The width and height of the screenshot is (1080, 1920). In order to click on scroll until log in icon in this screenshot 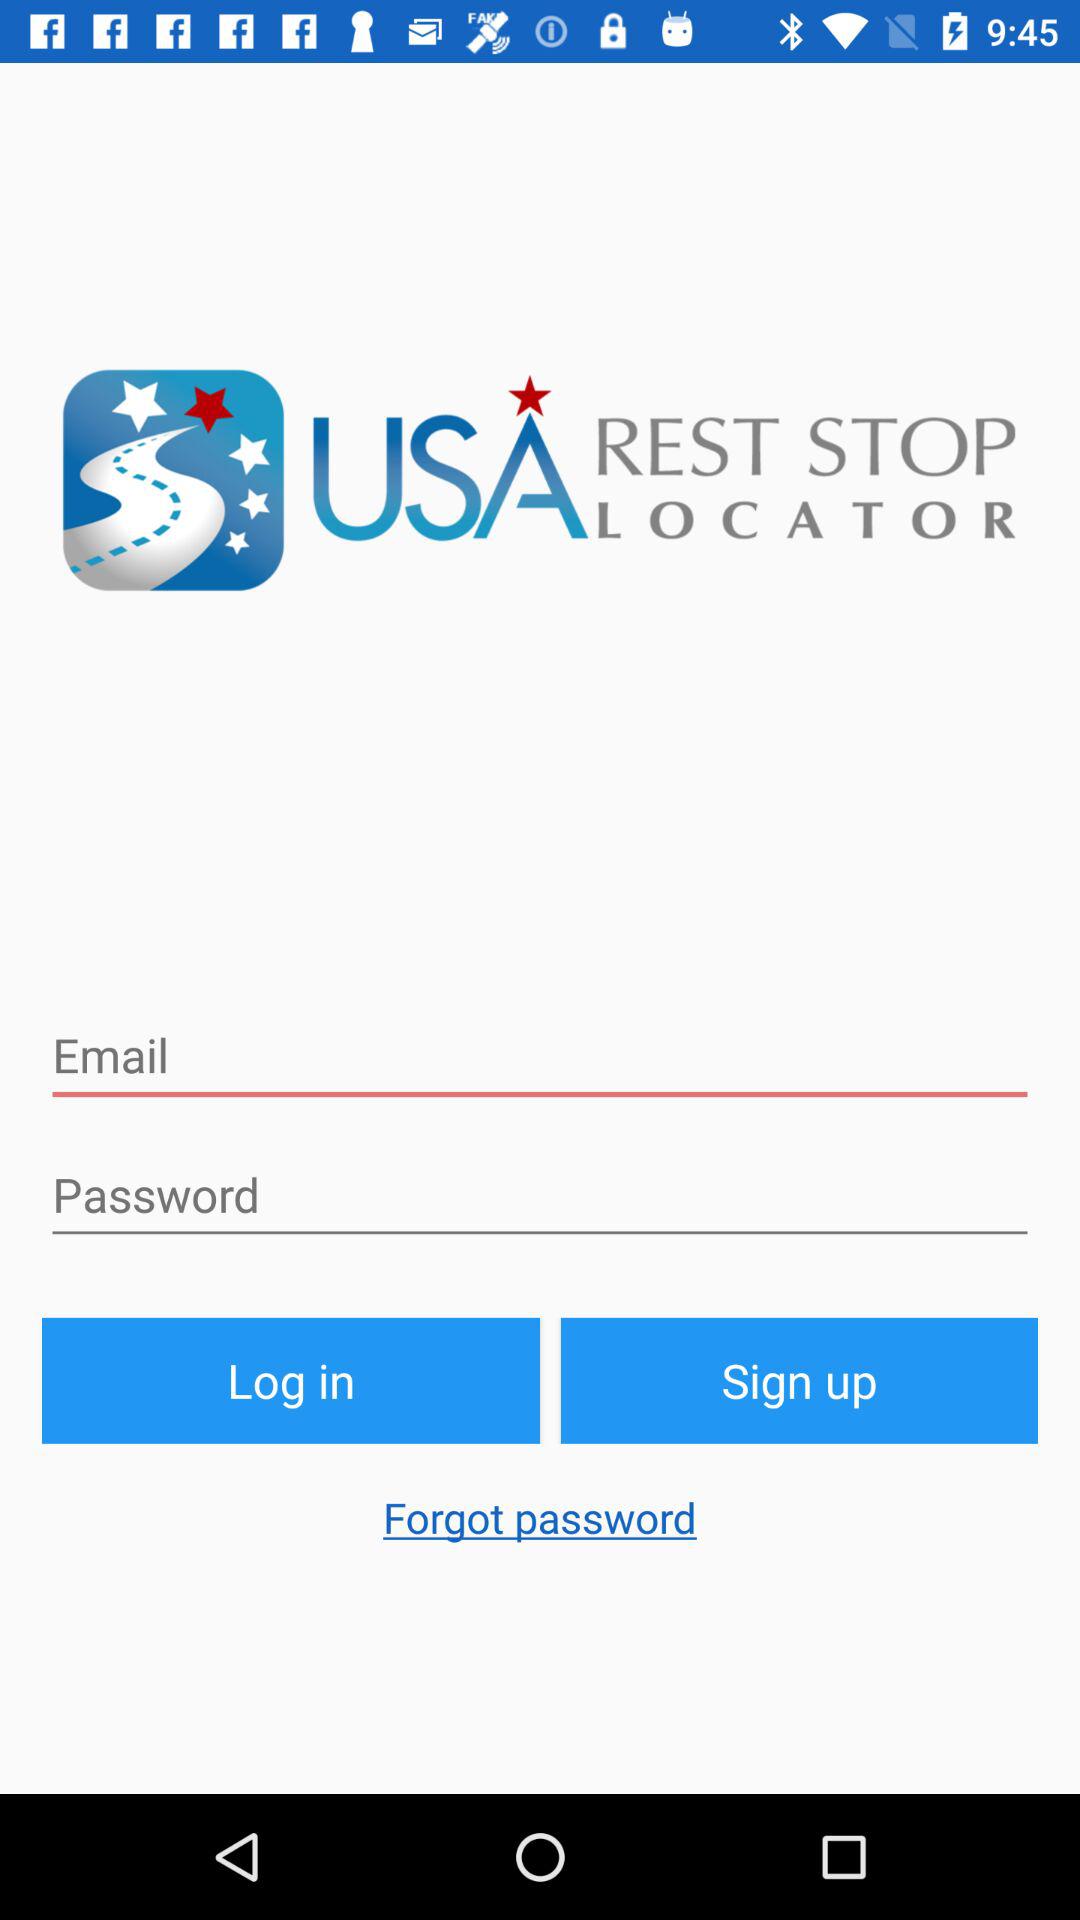, I will do `click(291, 1380)`.